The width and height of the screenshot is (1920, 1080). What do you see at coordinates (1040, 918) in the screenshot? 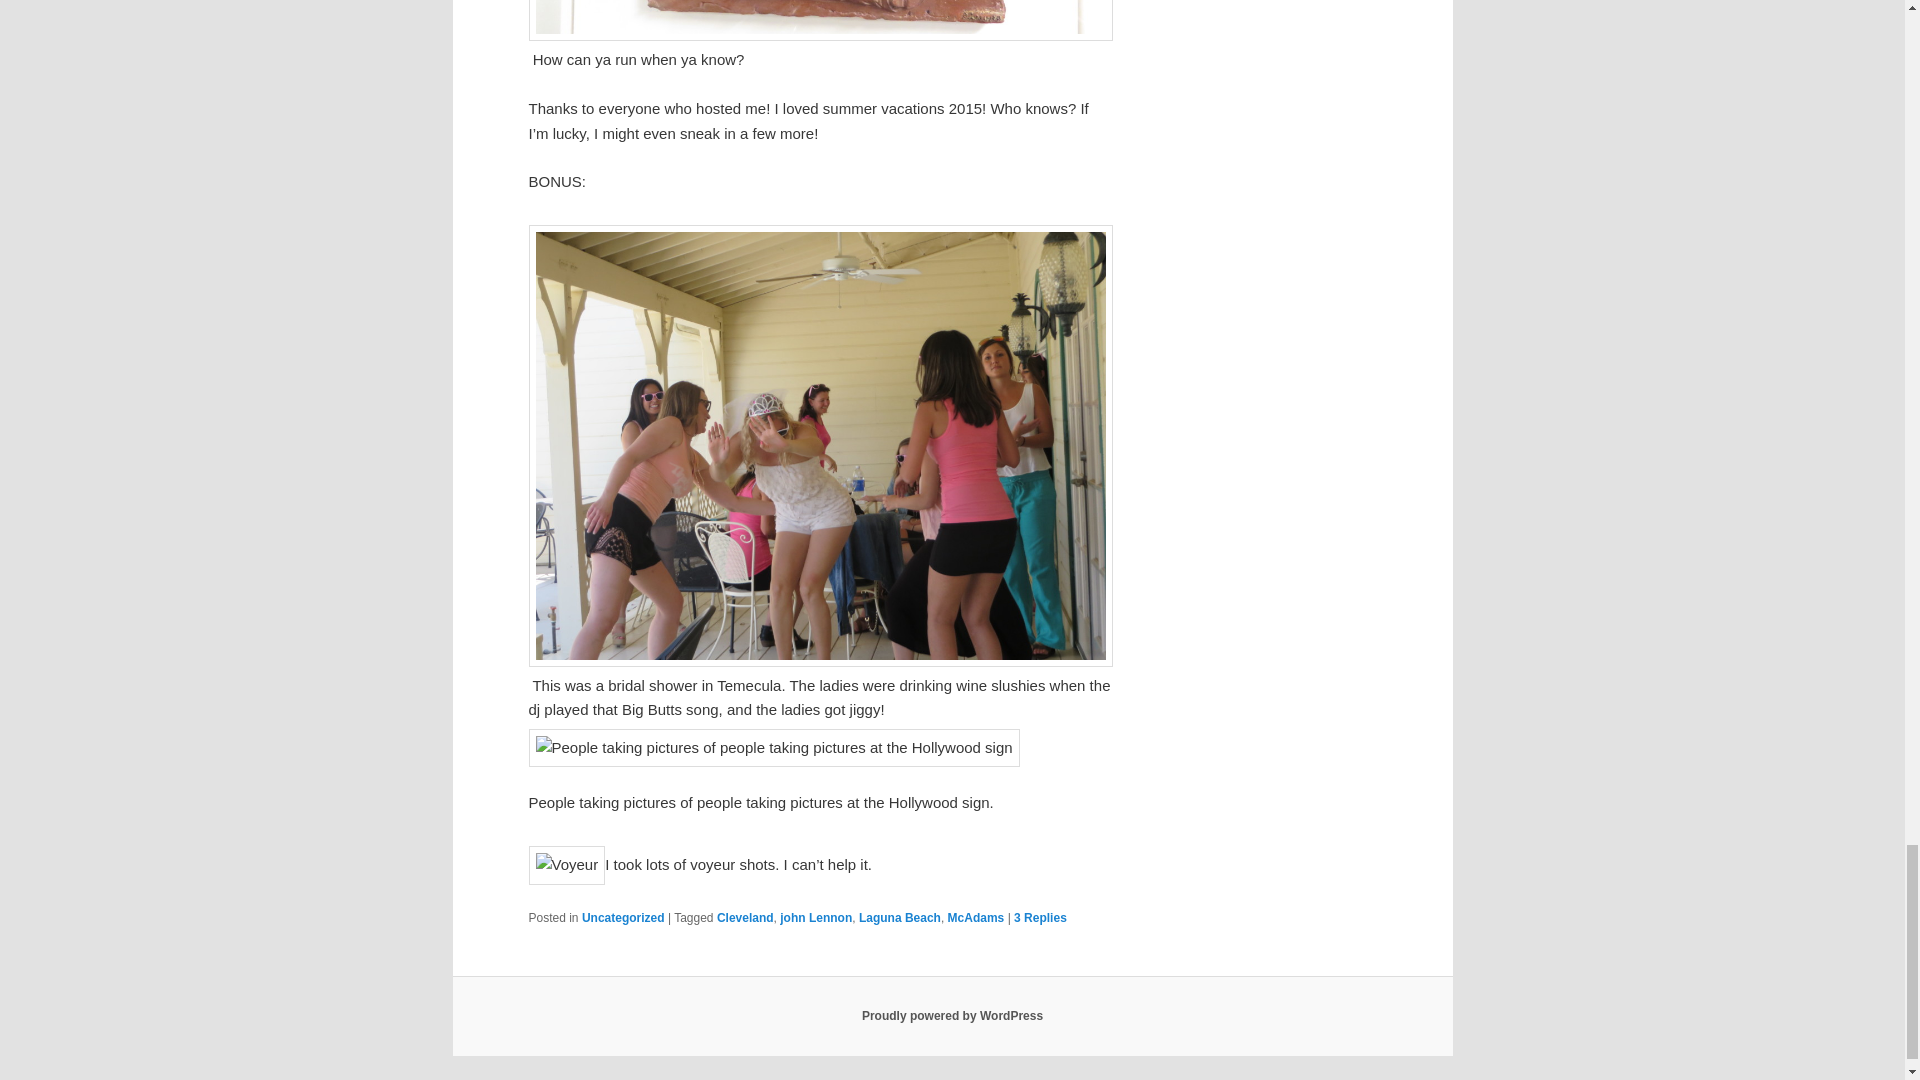
I see `3 Replies` at bounding box center [1040, 918].